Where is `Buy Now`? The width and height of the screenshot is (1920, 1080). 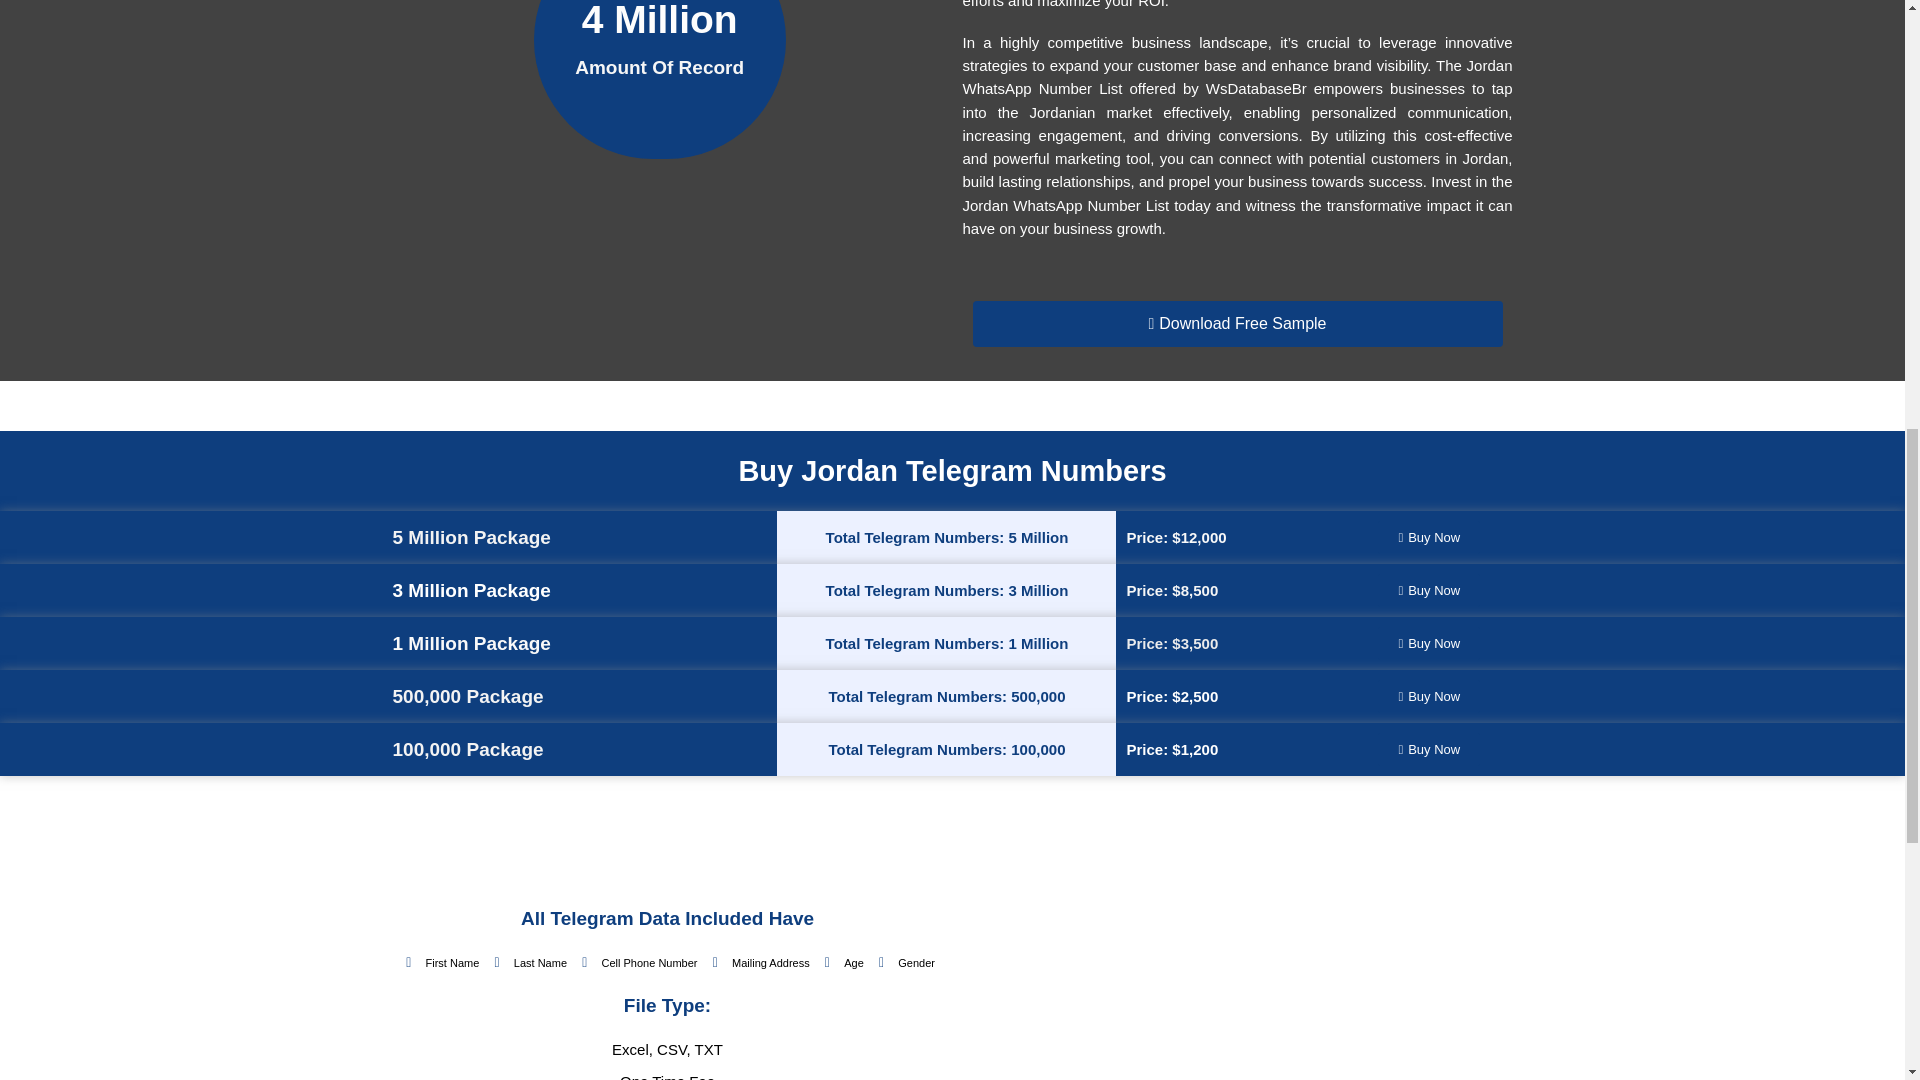 Buy Now is located at coordinates (1429, 749).